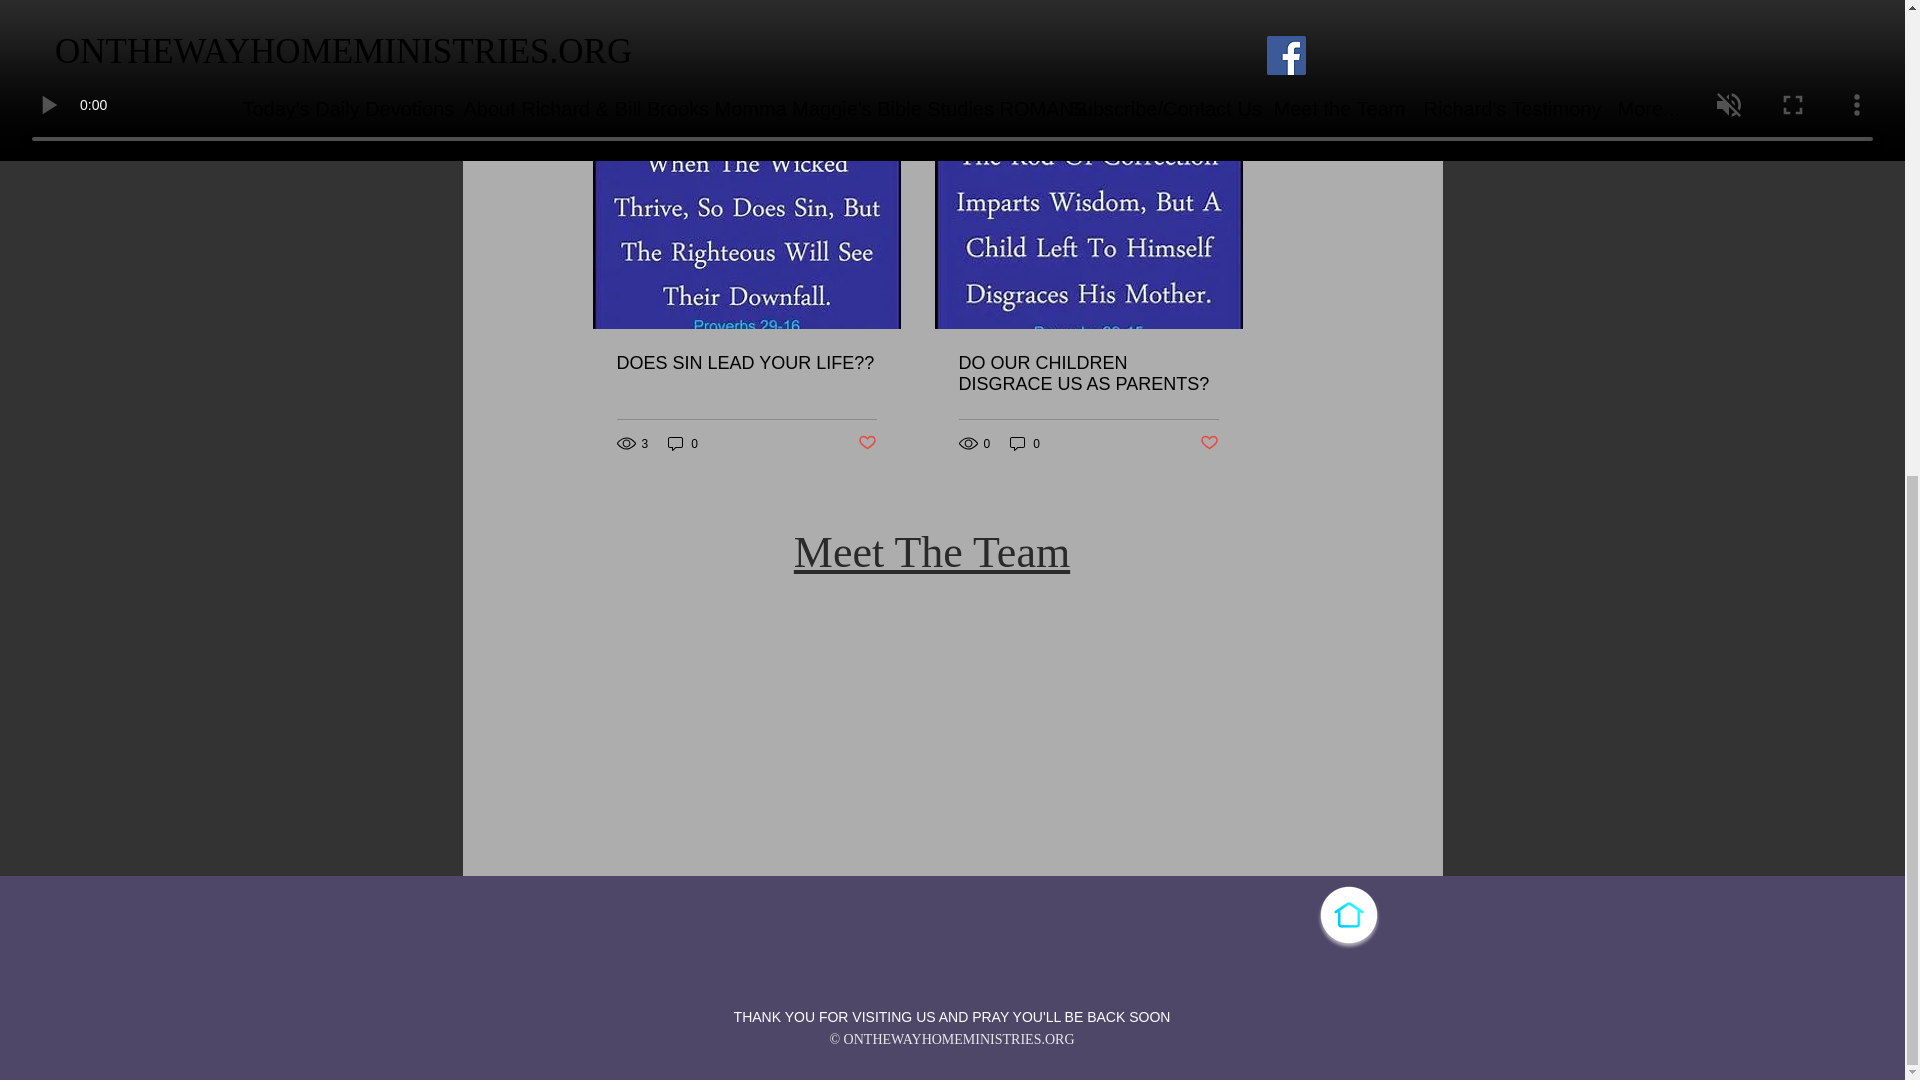 The height and width of the screenshot is (1080, 1920). What do you see at coordinates (932, 552) in the screenshot?
I see `Meet The Team` at bounding box center [932, 552].